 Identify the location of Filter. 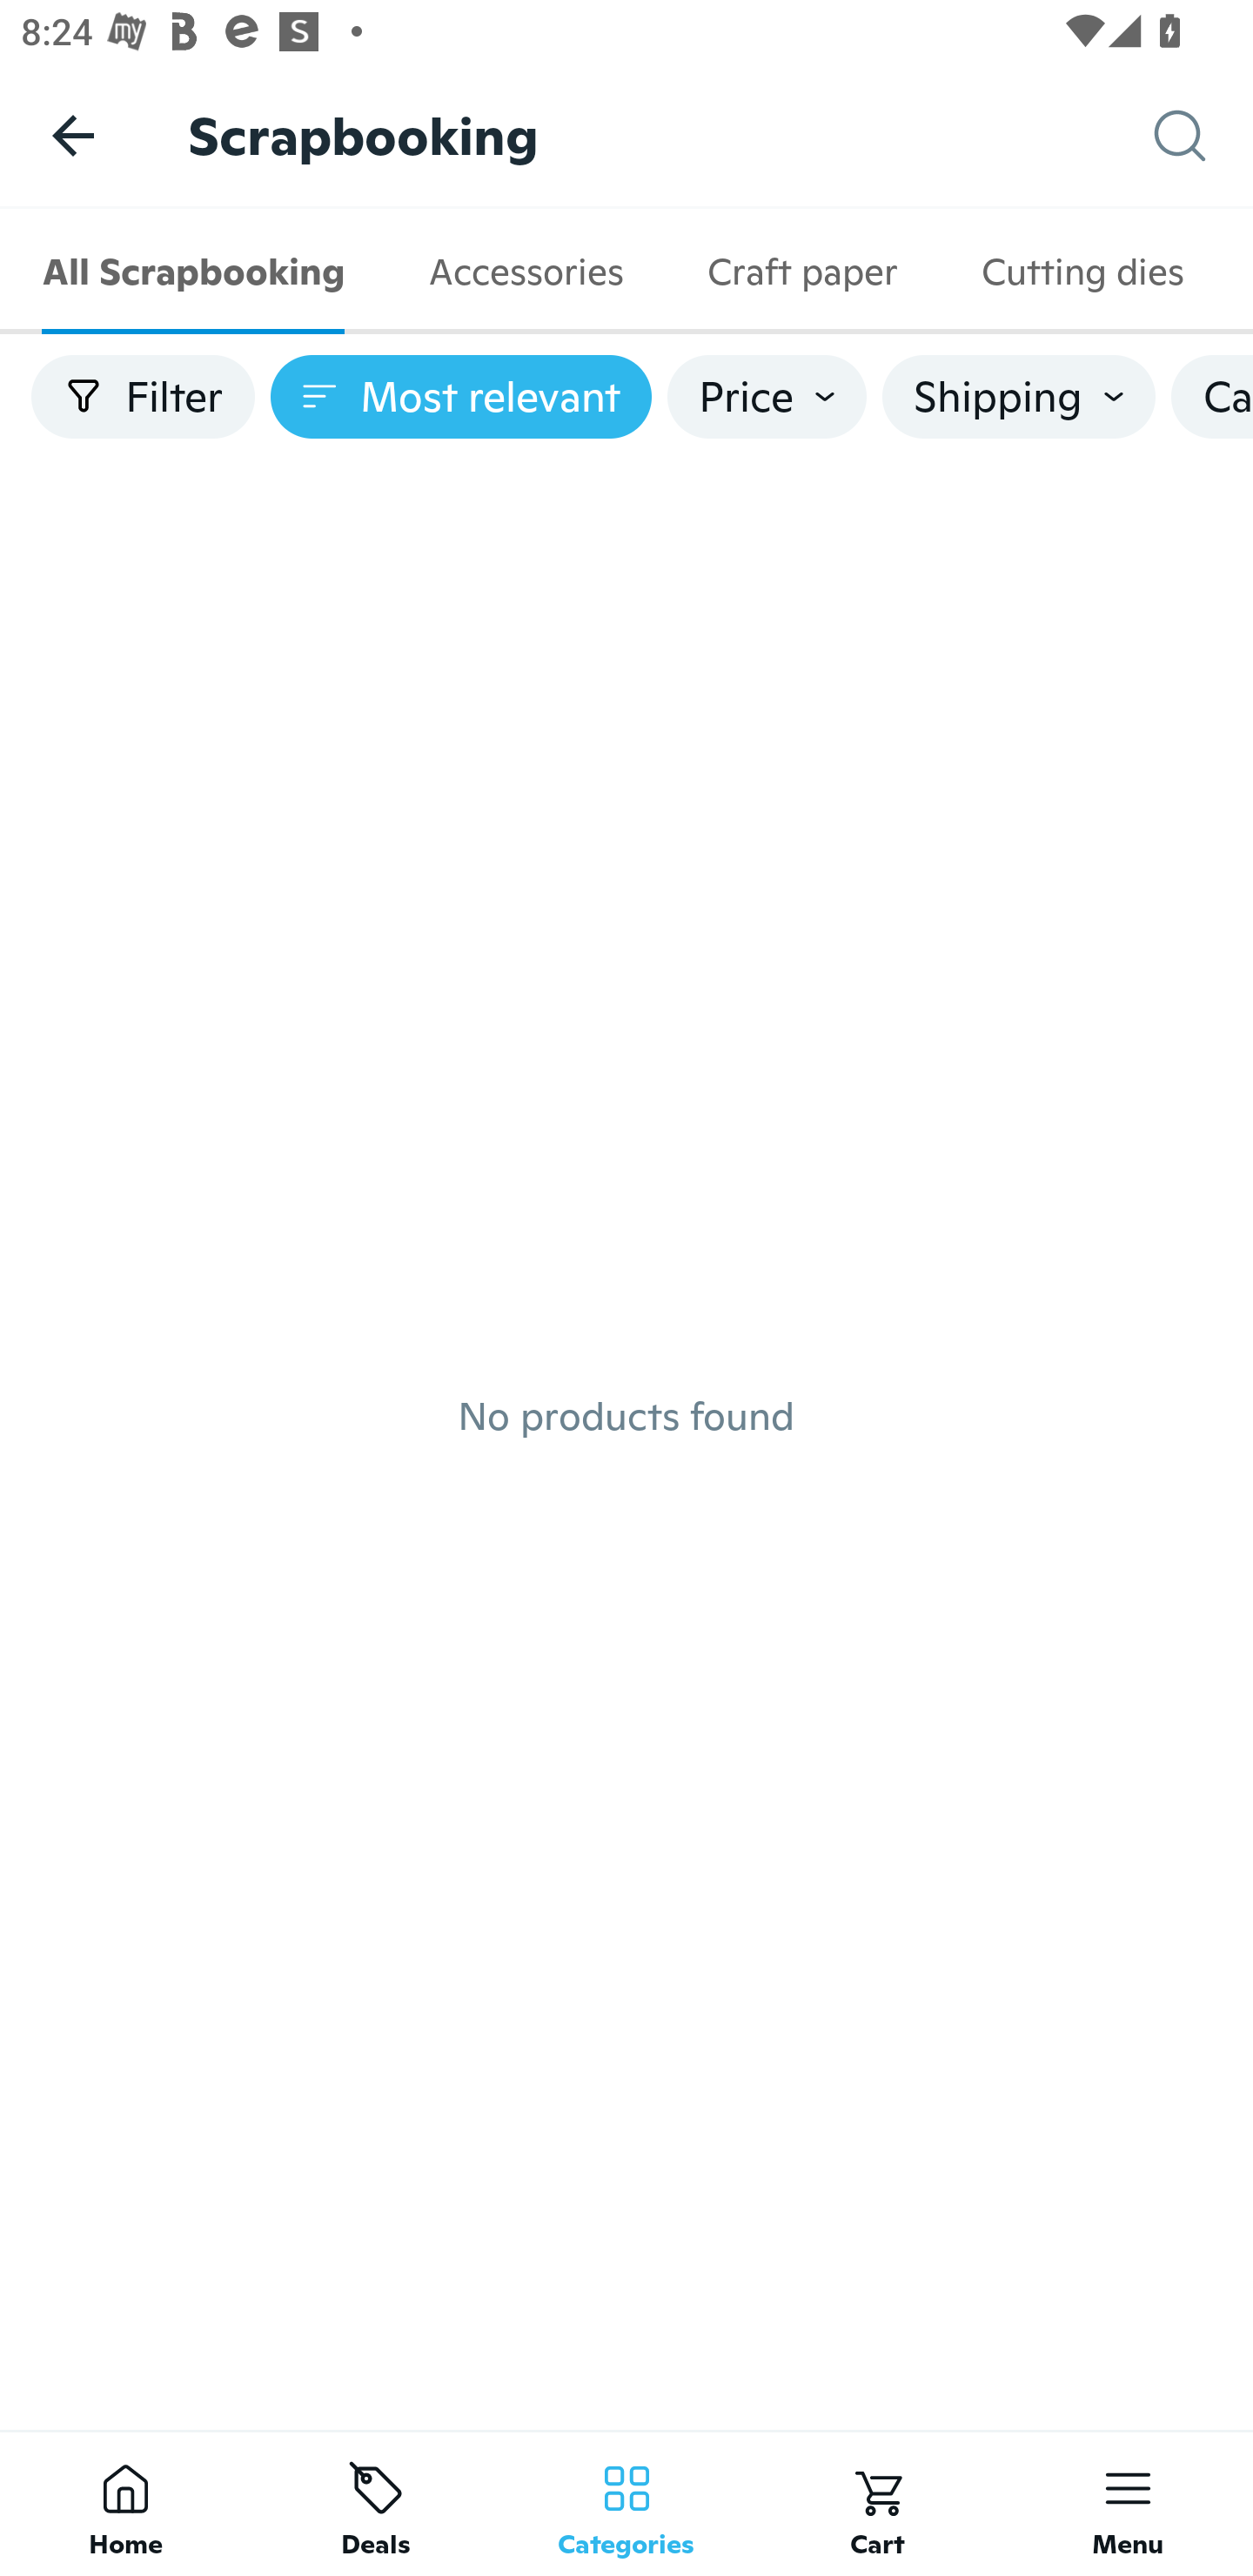
(143, 397).